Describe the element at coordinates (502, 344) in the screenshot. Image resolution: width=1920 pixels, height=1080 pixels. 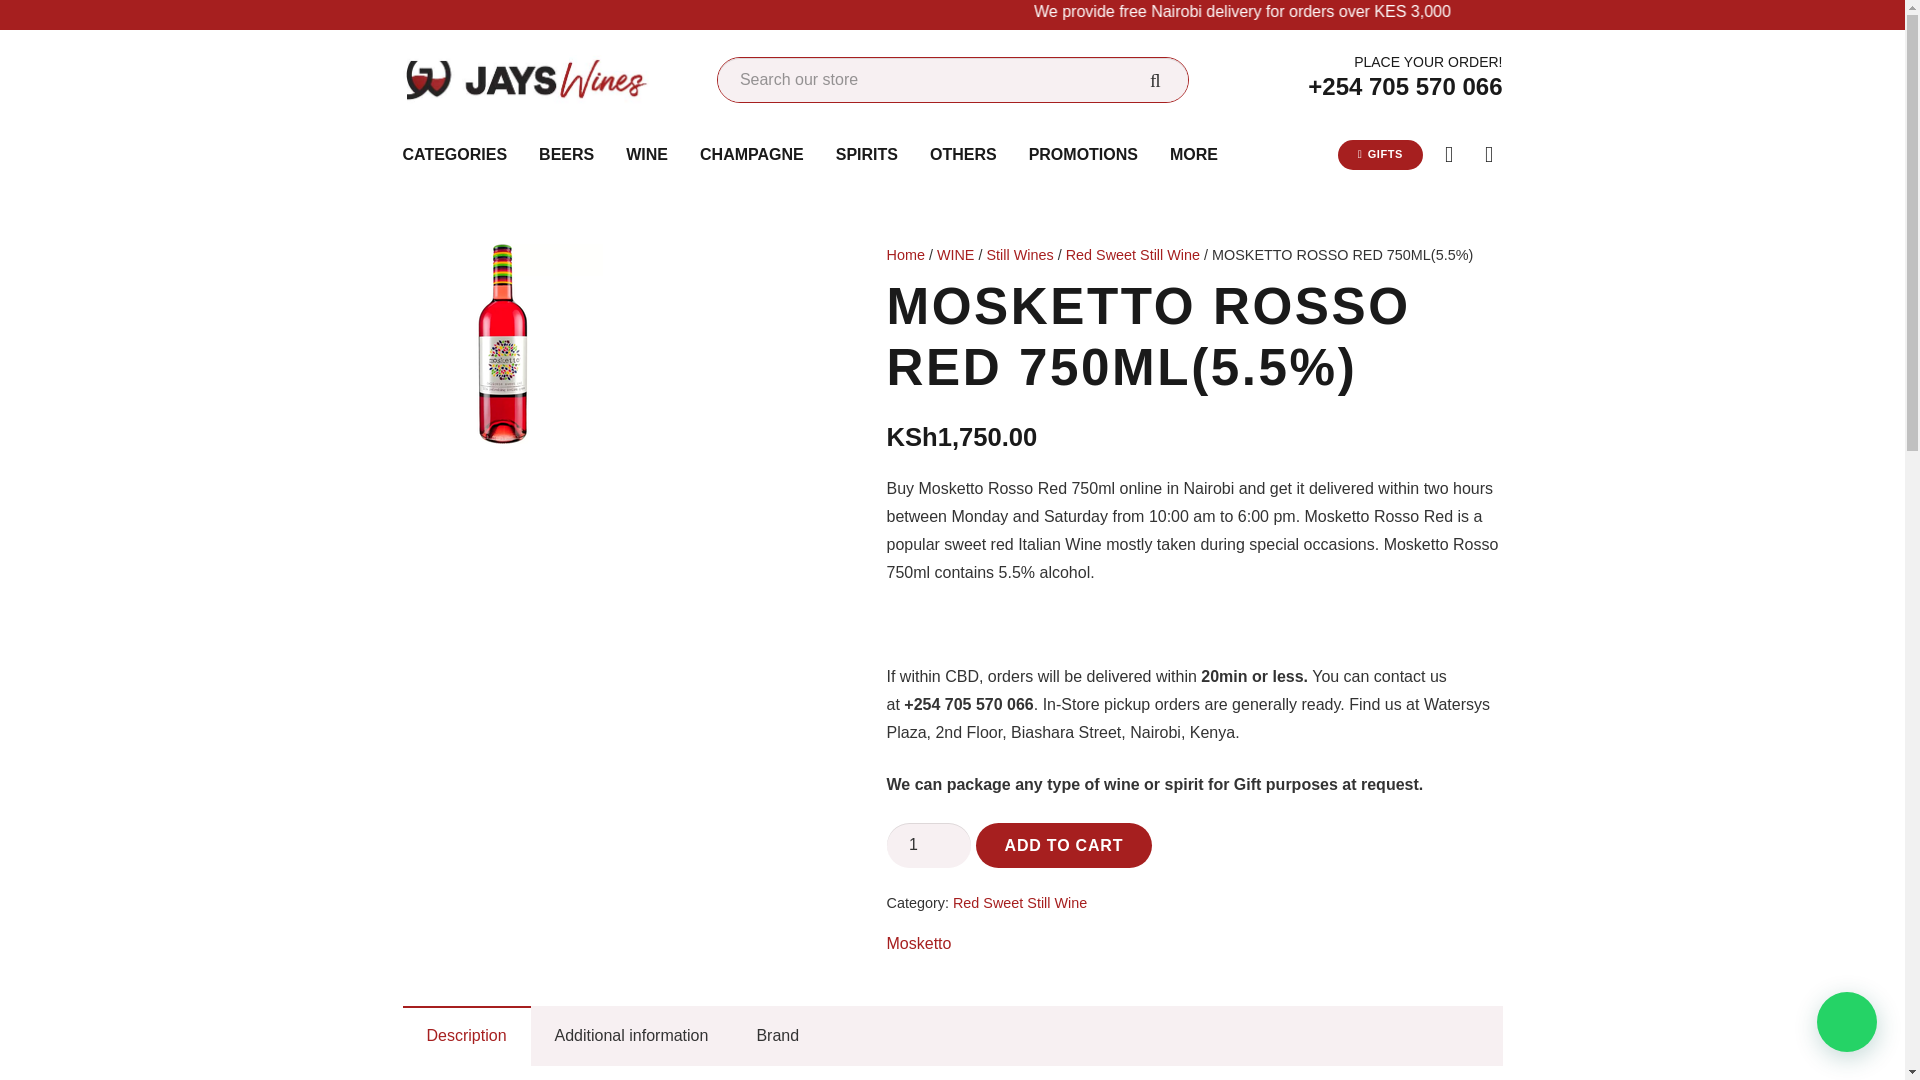
I see `Buy Mosketto Rosso Red 750ml online in Nairobi` at that location.